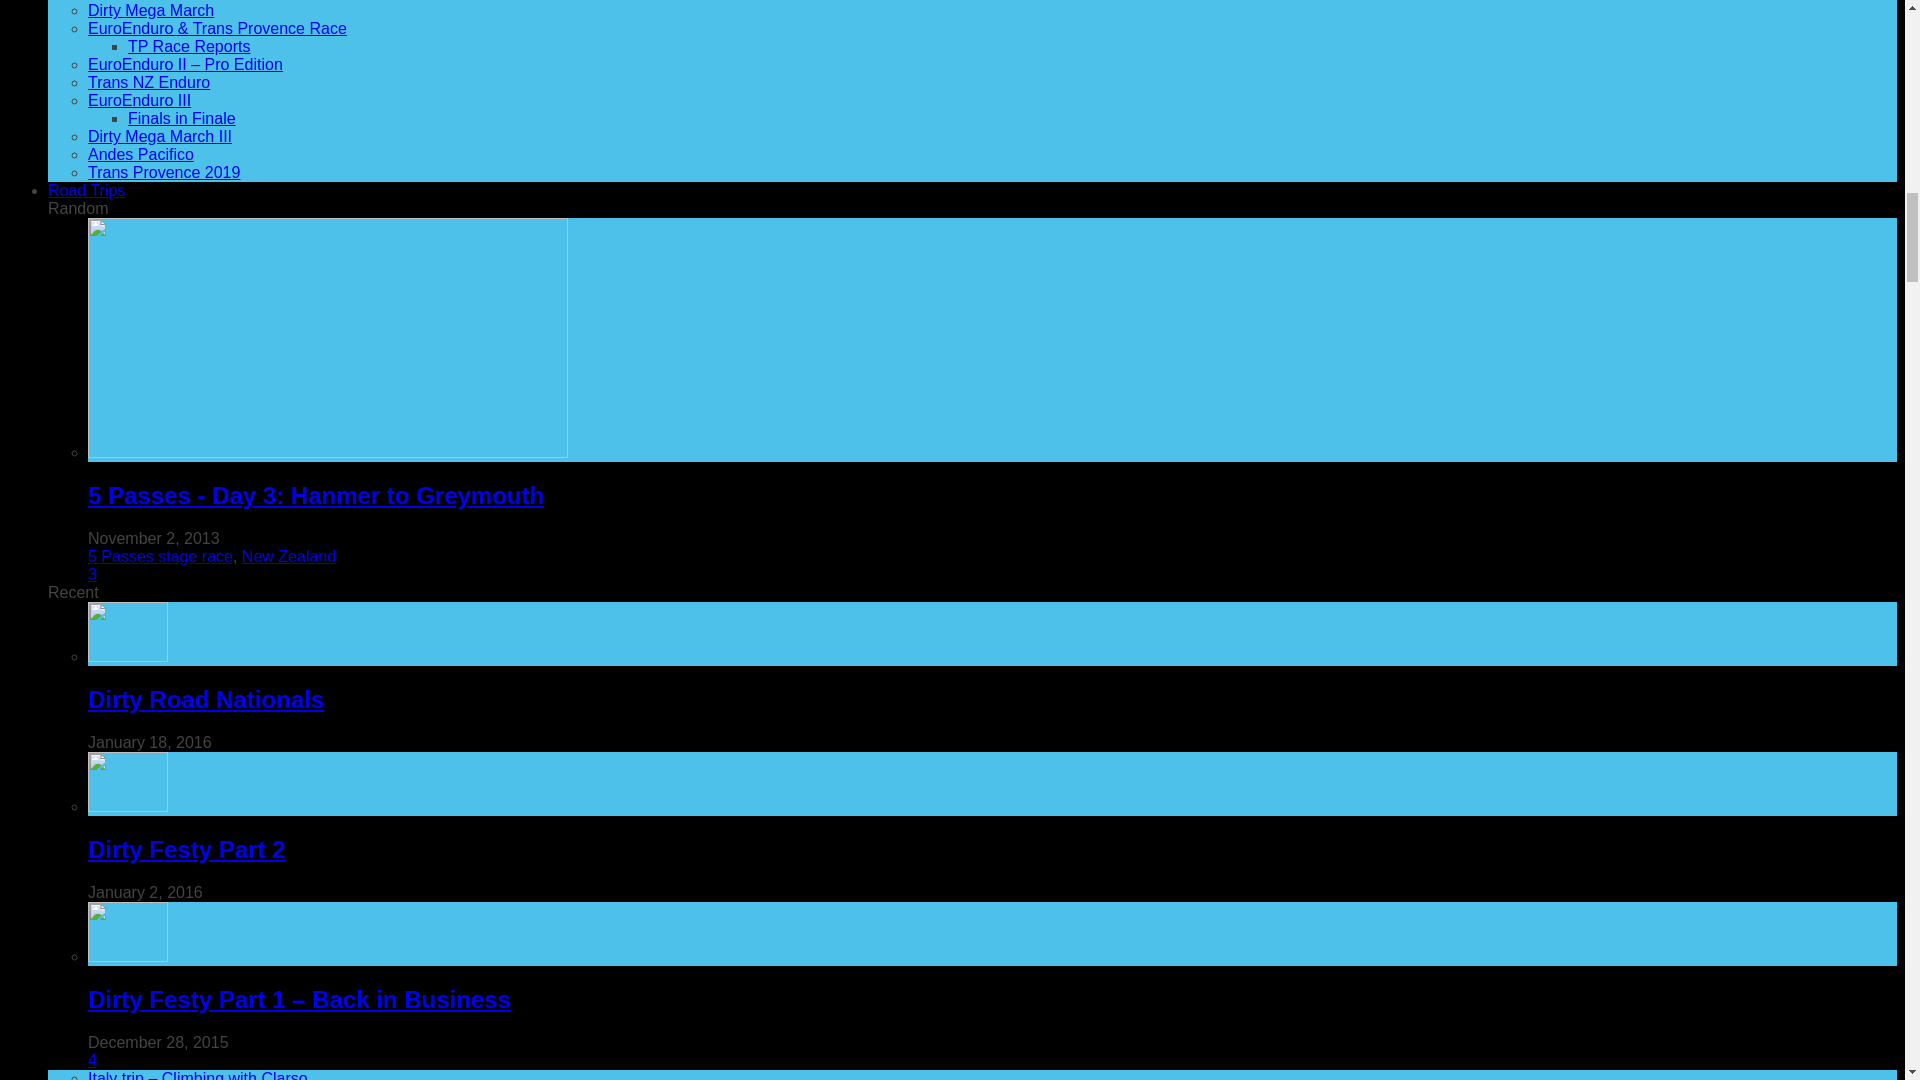 The height and width of the screenshot is (1080, 1920). Describe the element at coordinates (160, 556) in the screenshot. I see `View all posts in 5 Passes stage race` at that location.